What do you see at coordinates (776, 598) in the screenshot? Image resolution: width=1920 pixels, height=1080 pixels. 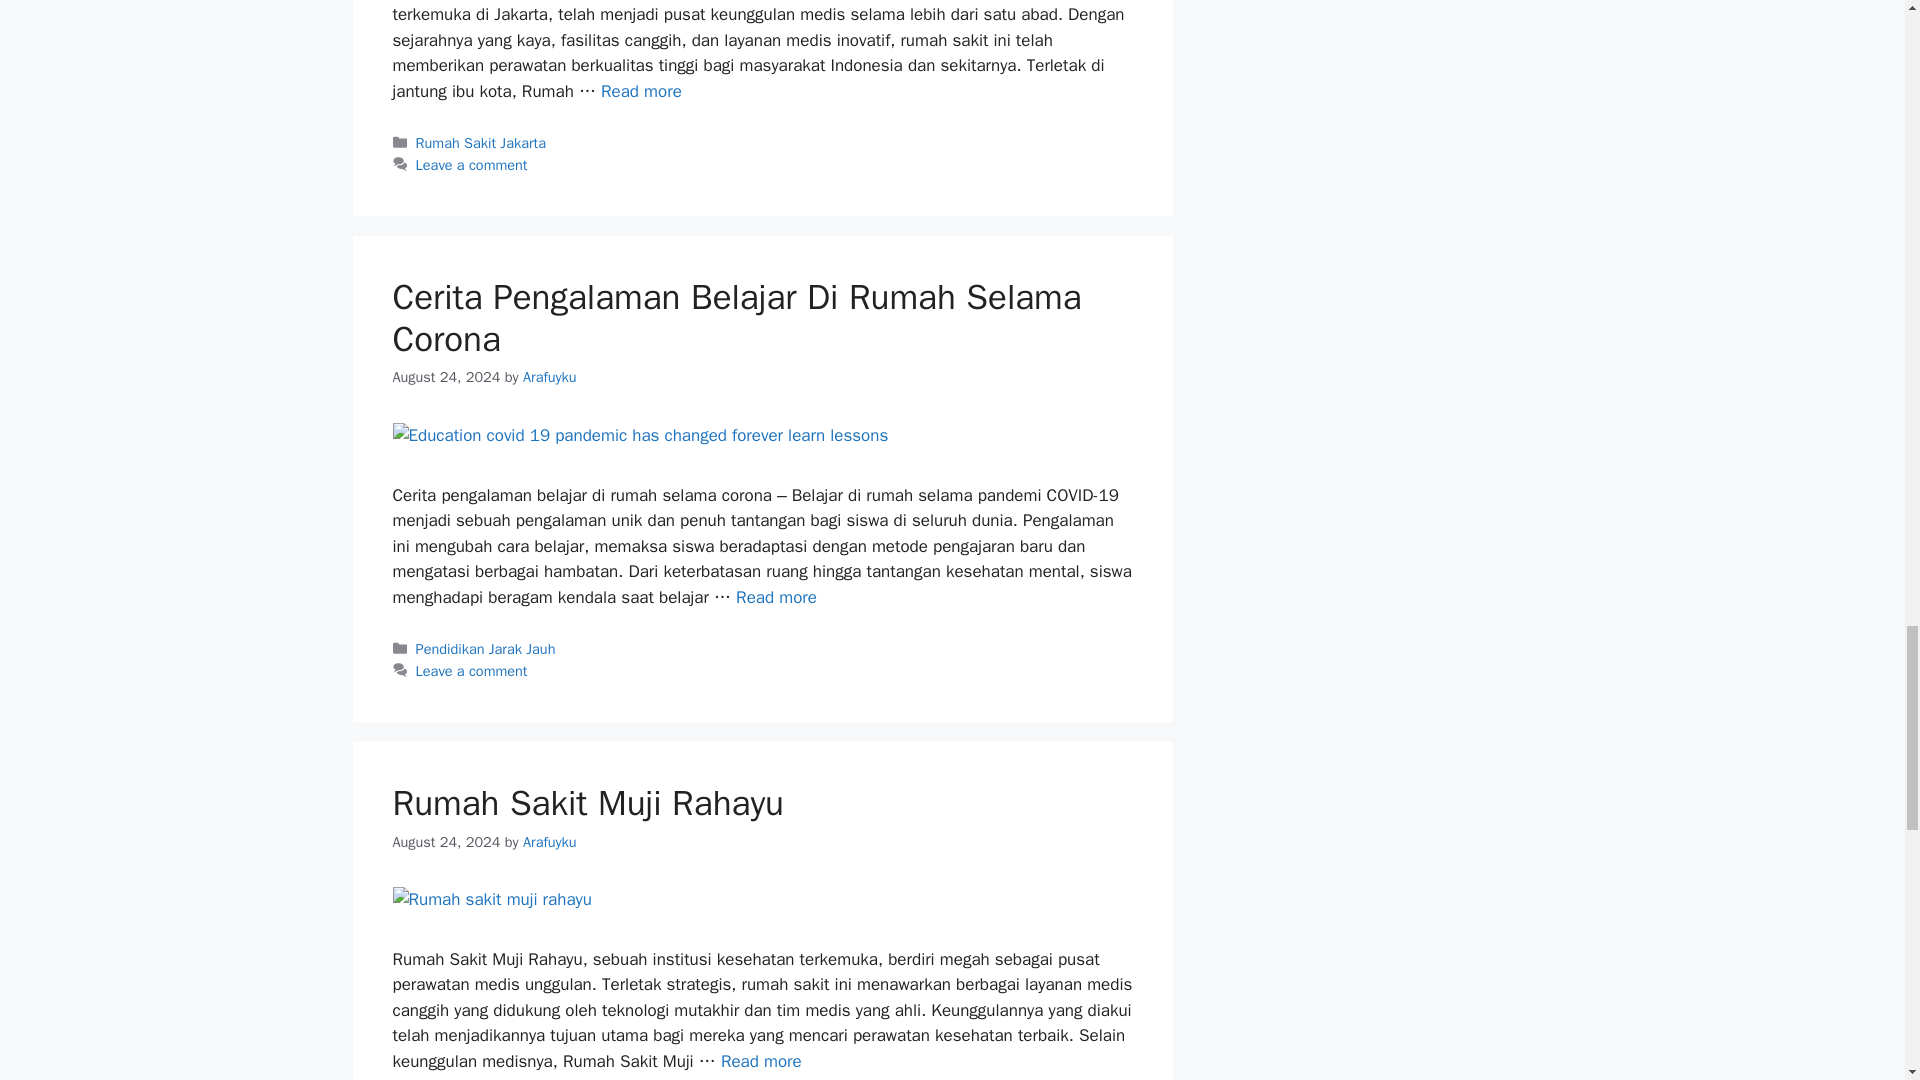 I see `Cerita Pengalaman Belajar Di Rumah Selama Corona` at bounding box center [776, 598].